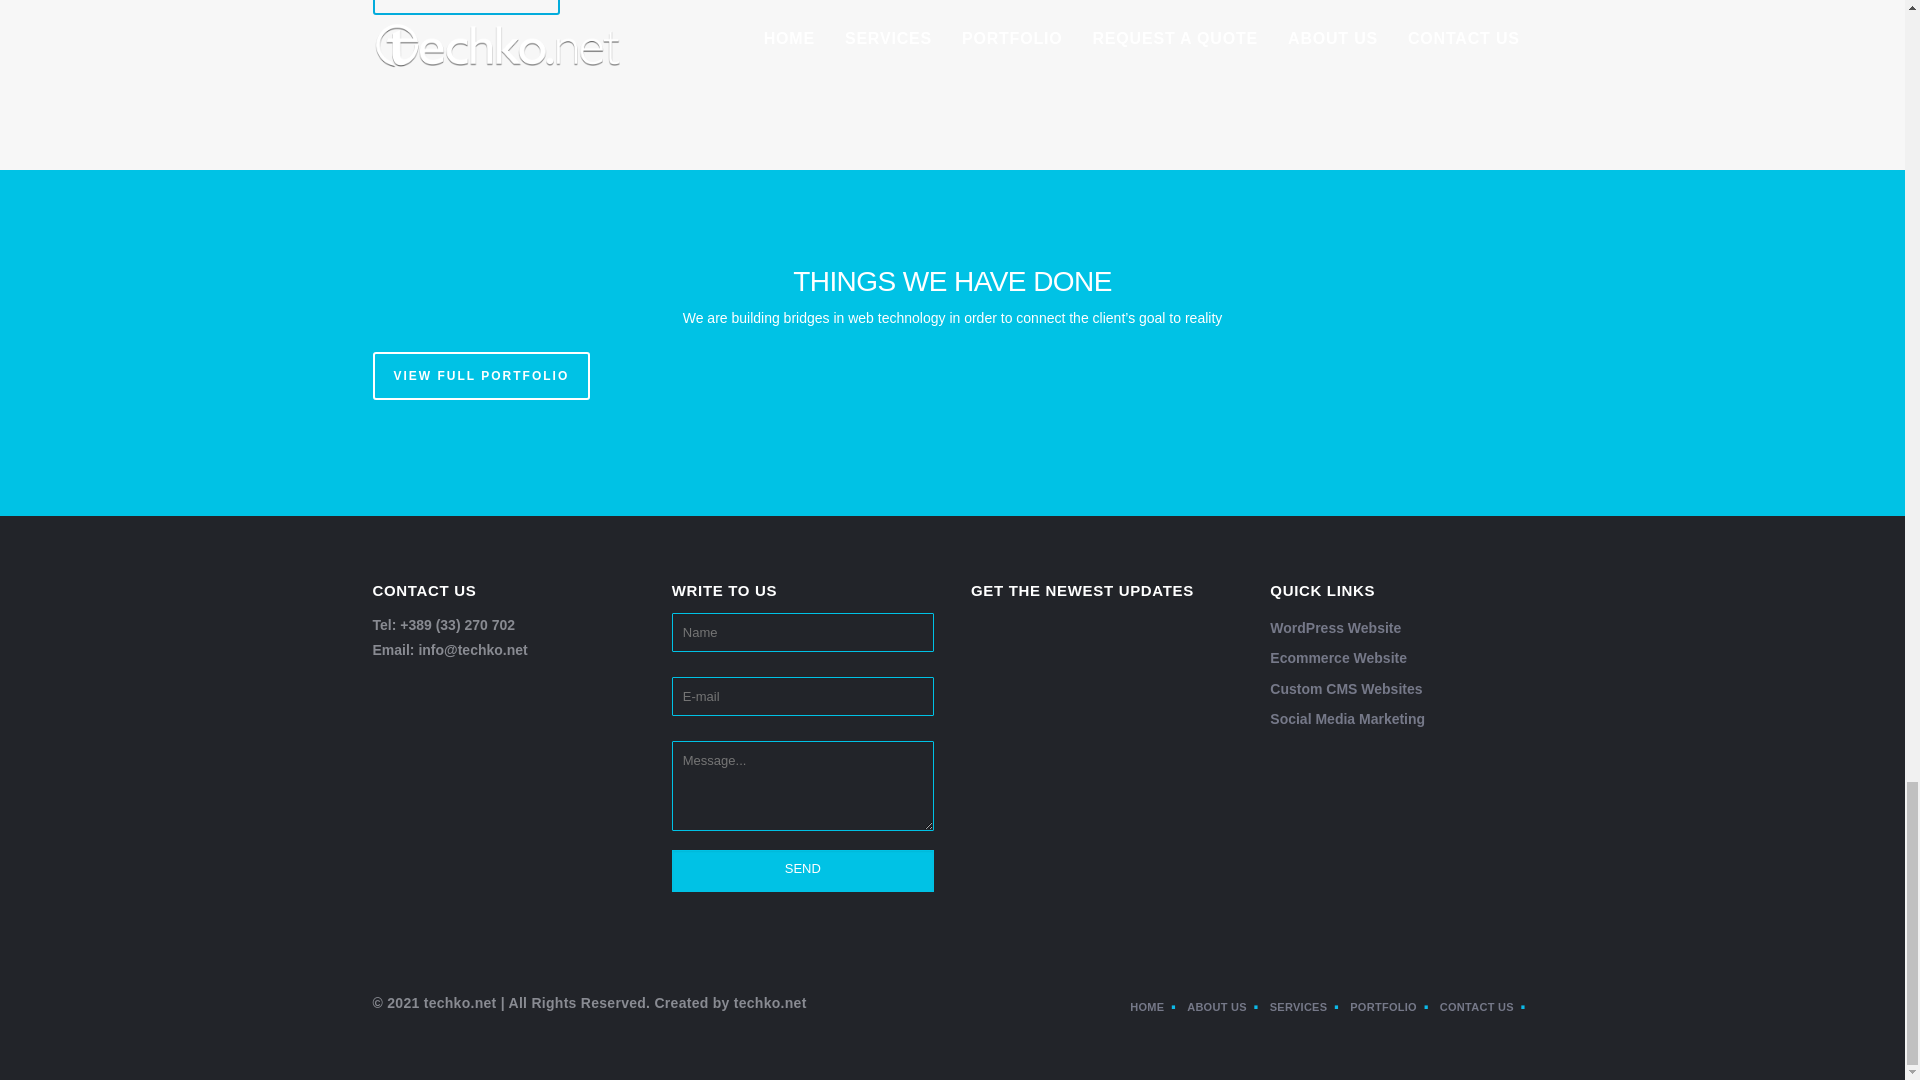 The width and height of the screenshot is (1920, 1080). What do you see at coordinates (1156, 1007) in the screenshot?
I see `HOME` at bounding box center [1156, 1007].